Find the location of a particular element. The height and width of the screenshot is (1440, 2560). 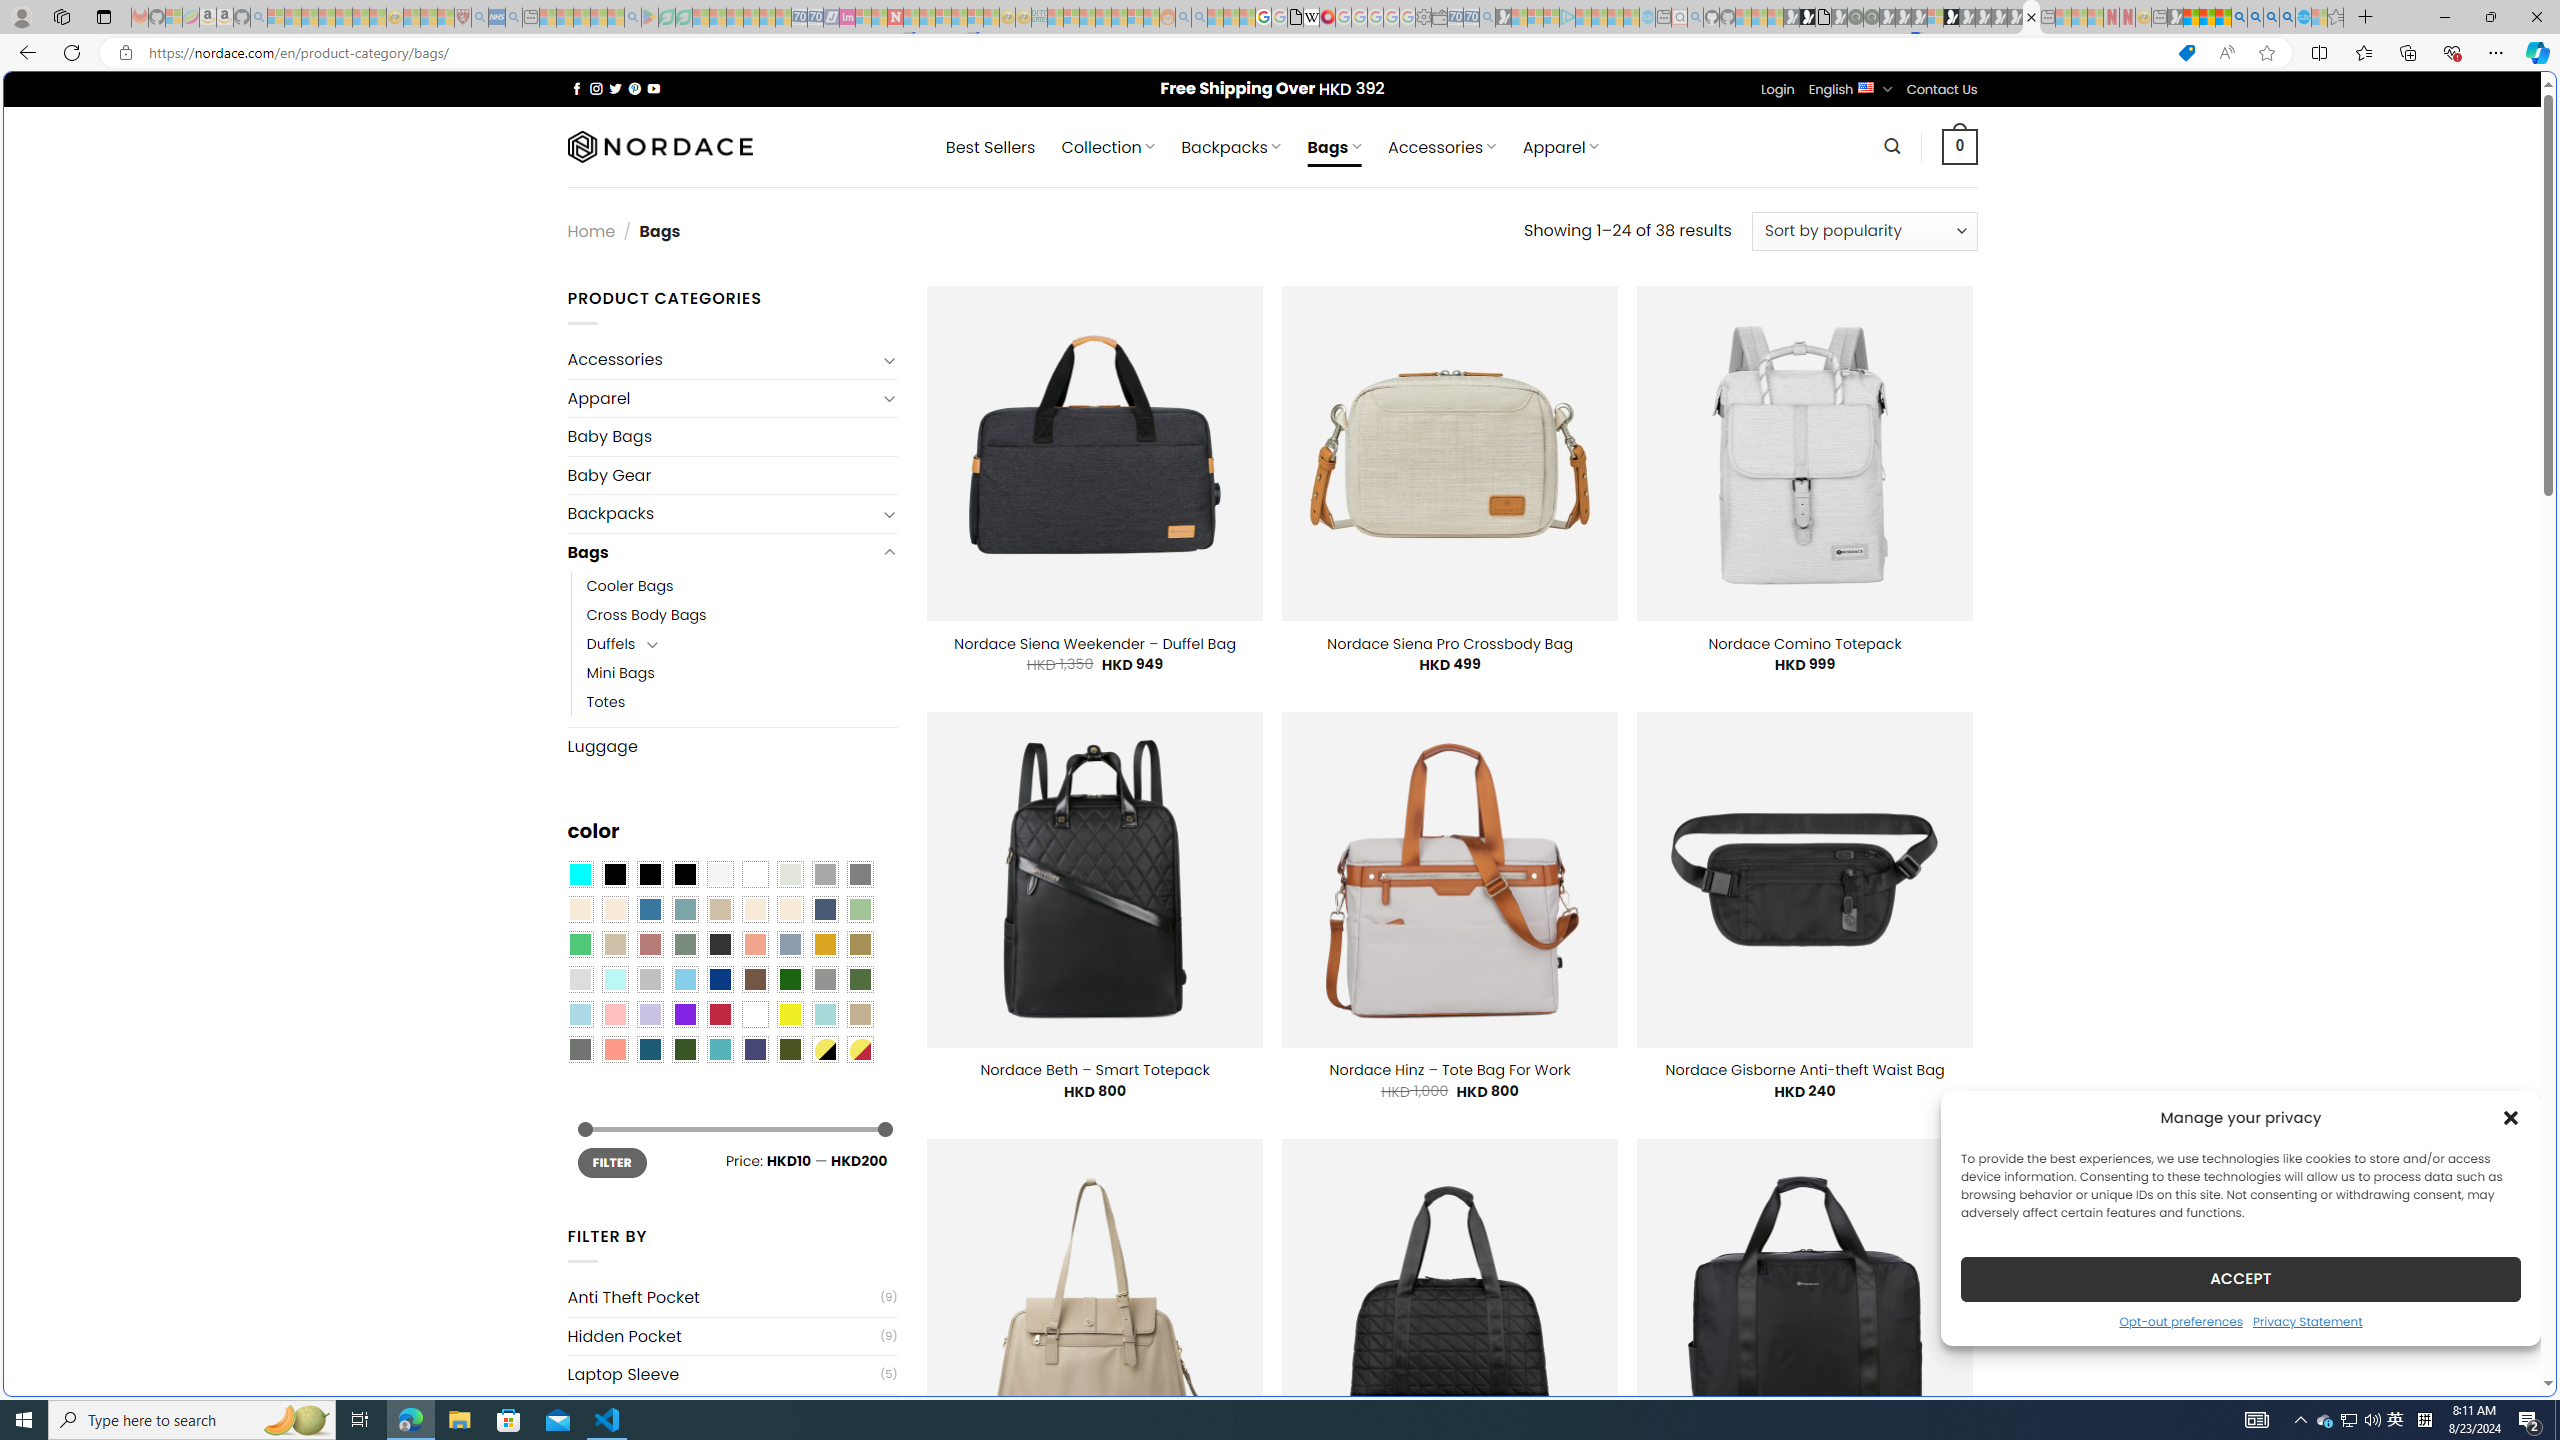

Black is located at coordinates (650, 875).